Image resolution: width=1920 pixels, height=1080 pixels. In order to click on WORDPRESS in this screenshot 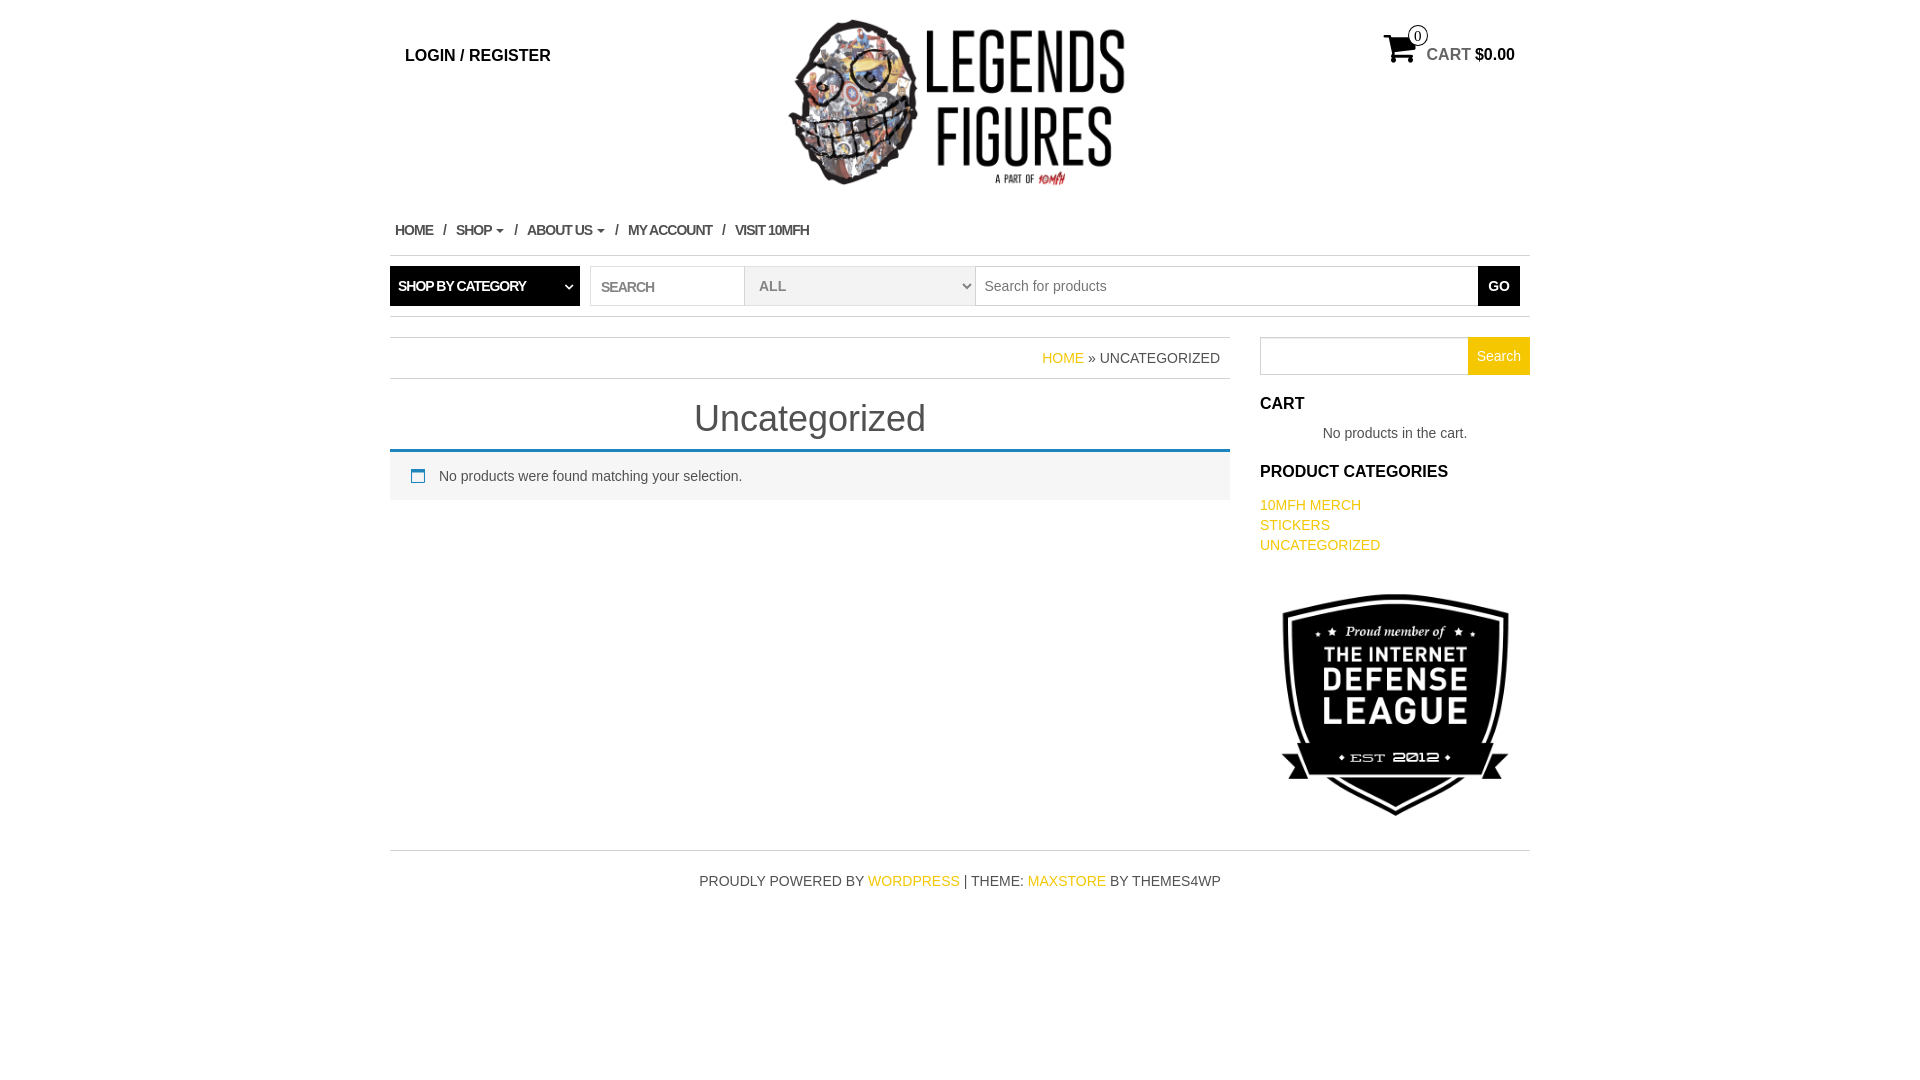, I will do `click(914, 881)`.